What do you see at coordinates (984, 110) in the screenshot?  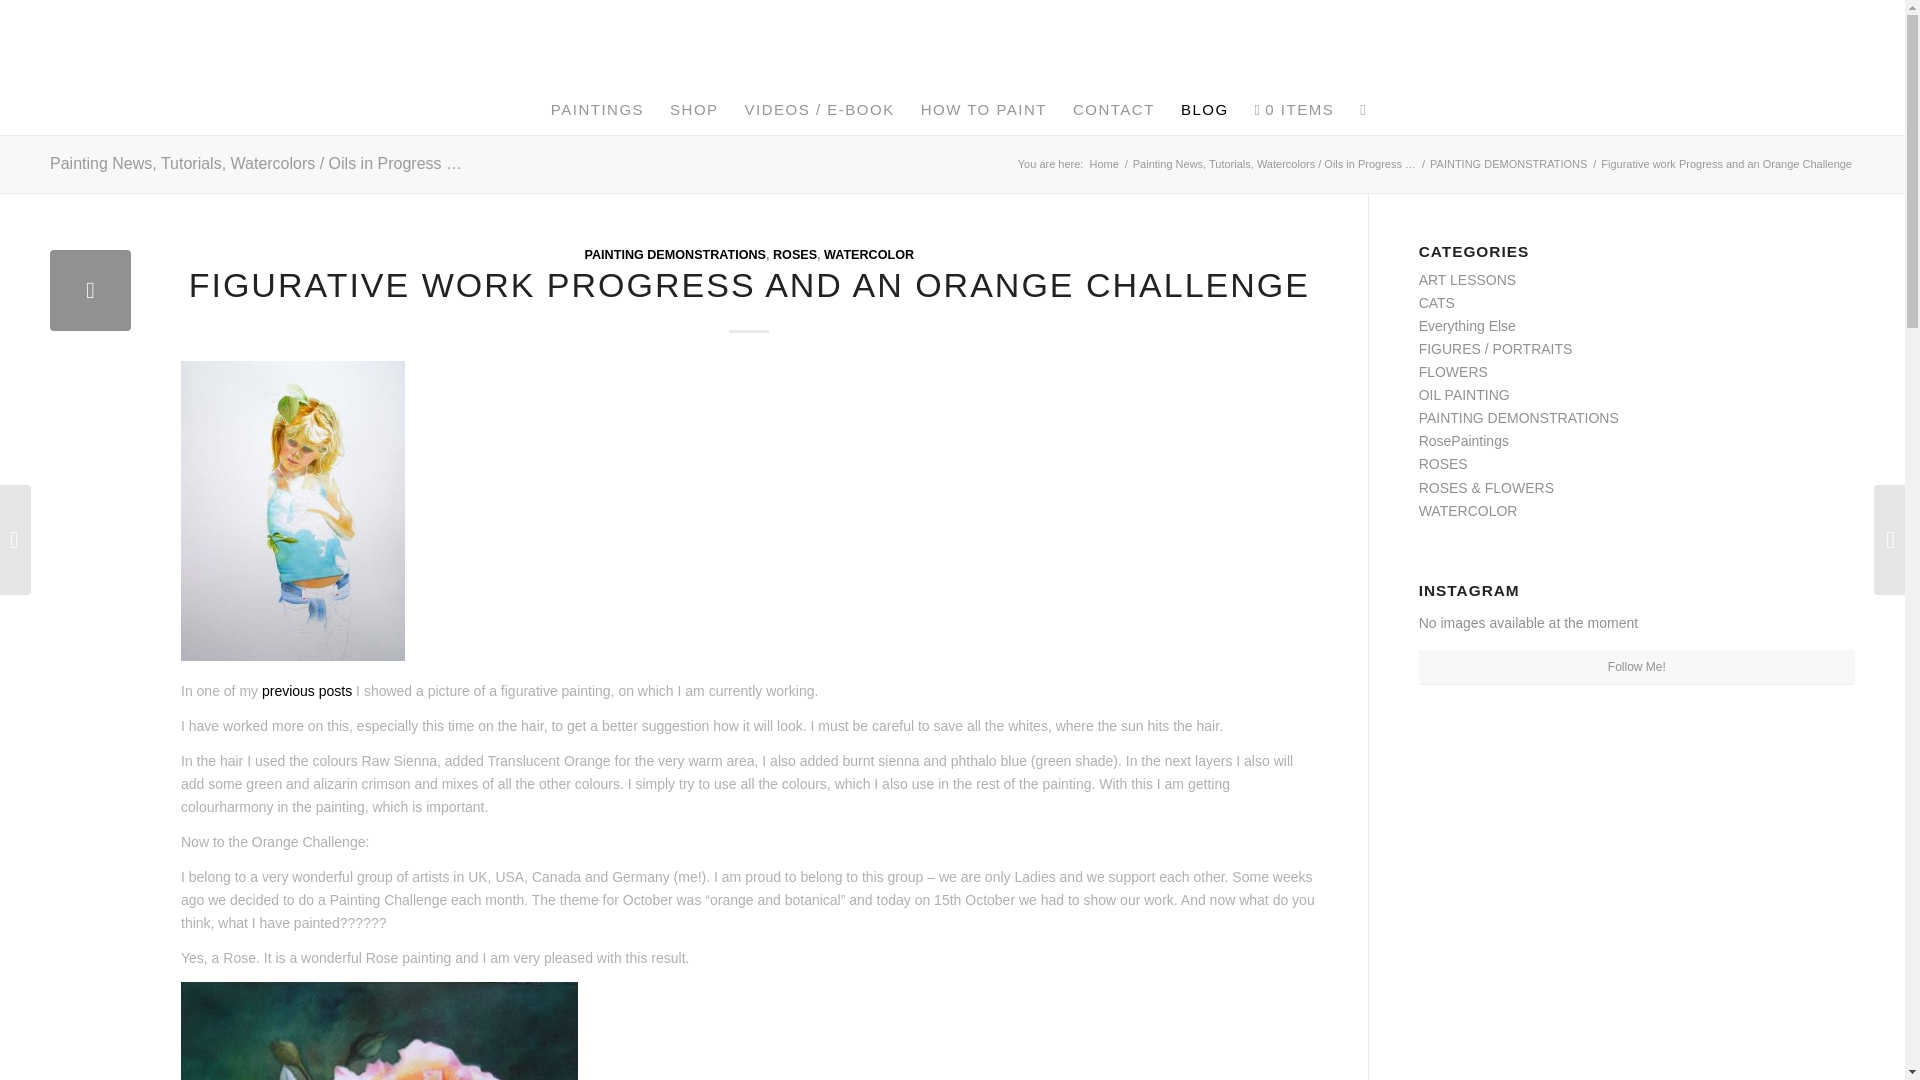 I see `HOW TO PAINT` at bounding box center [984, 110].